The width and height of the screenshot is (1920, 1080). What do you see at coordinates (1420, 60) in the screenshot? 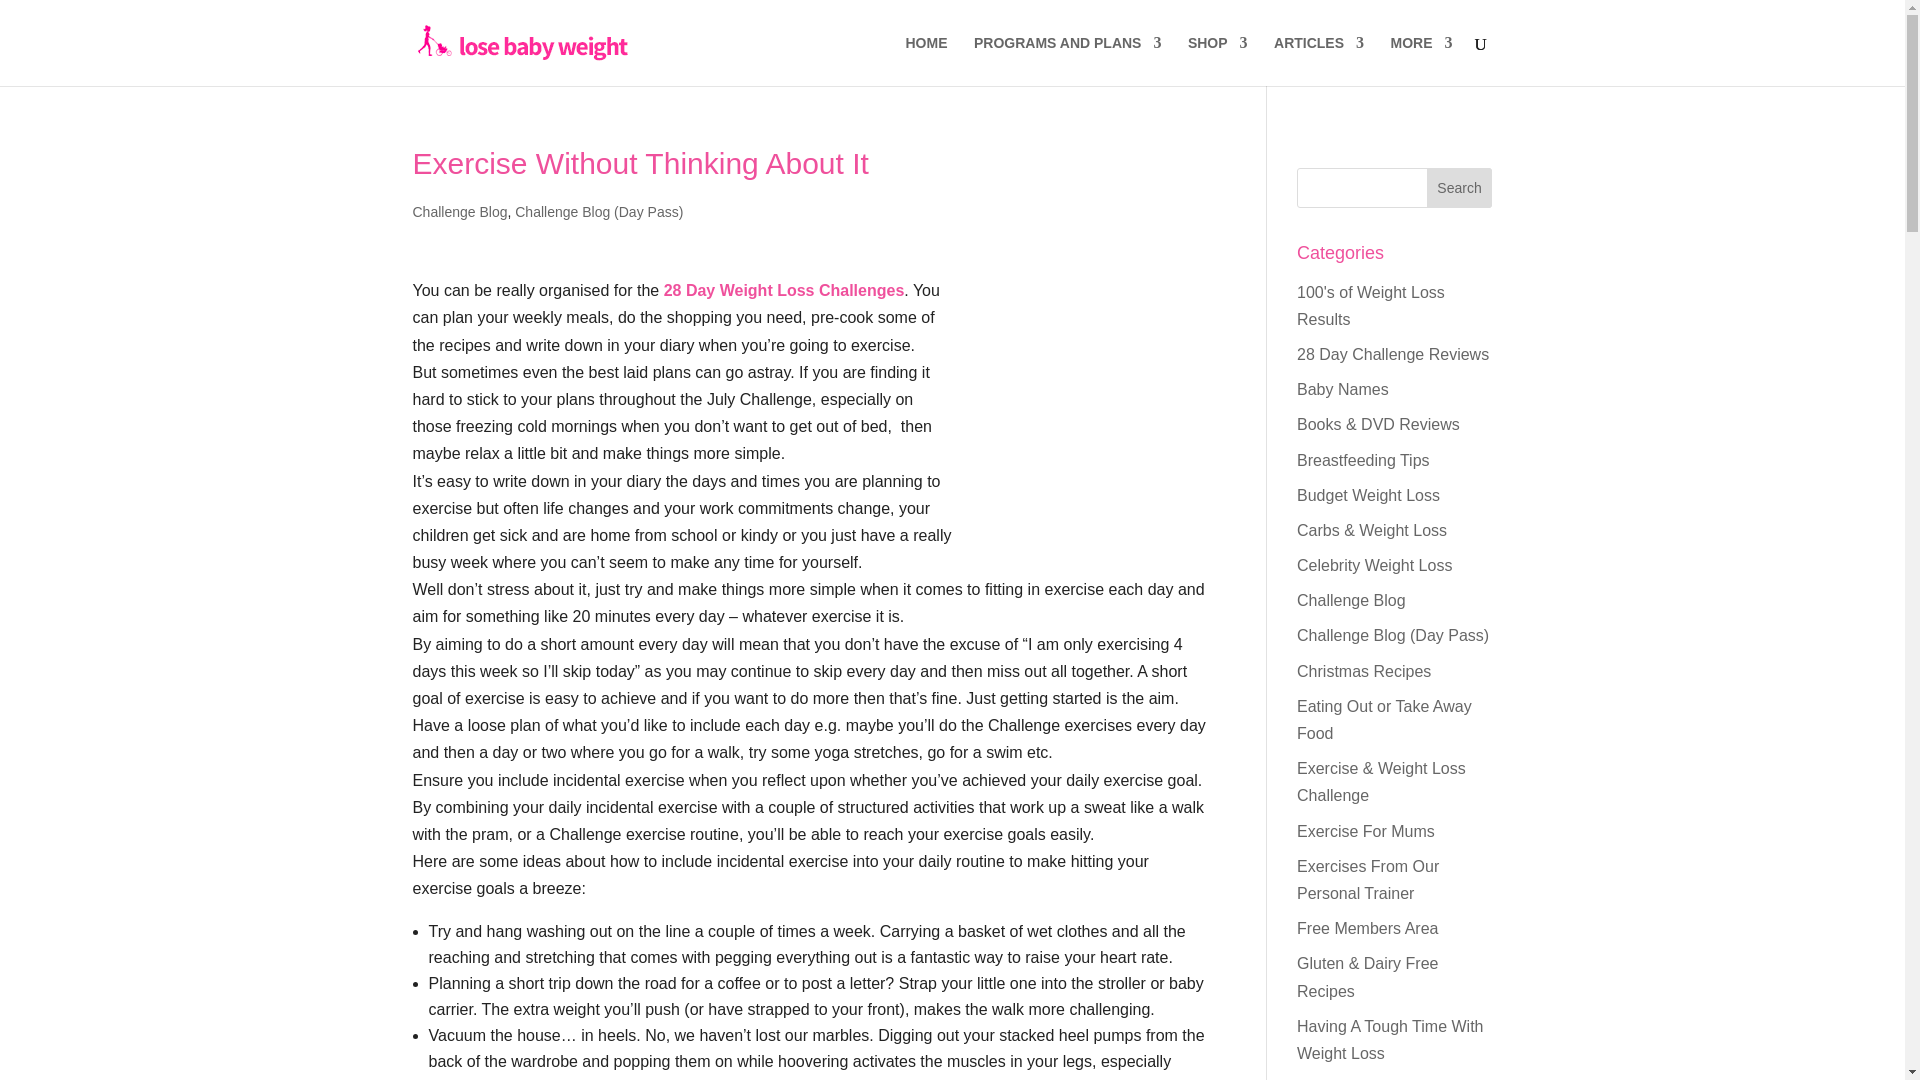
I see `MORE` at bounding box center [1420, 60].